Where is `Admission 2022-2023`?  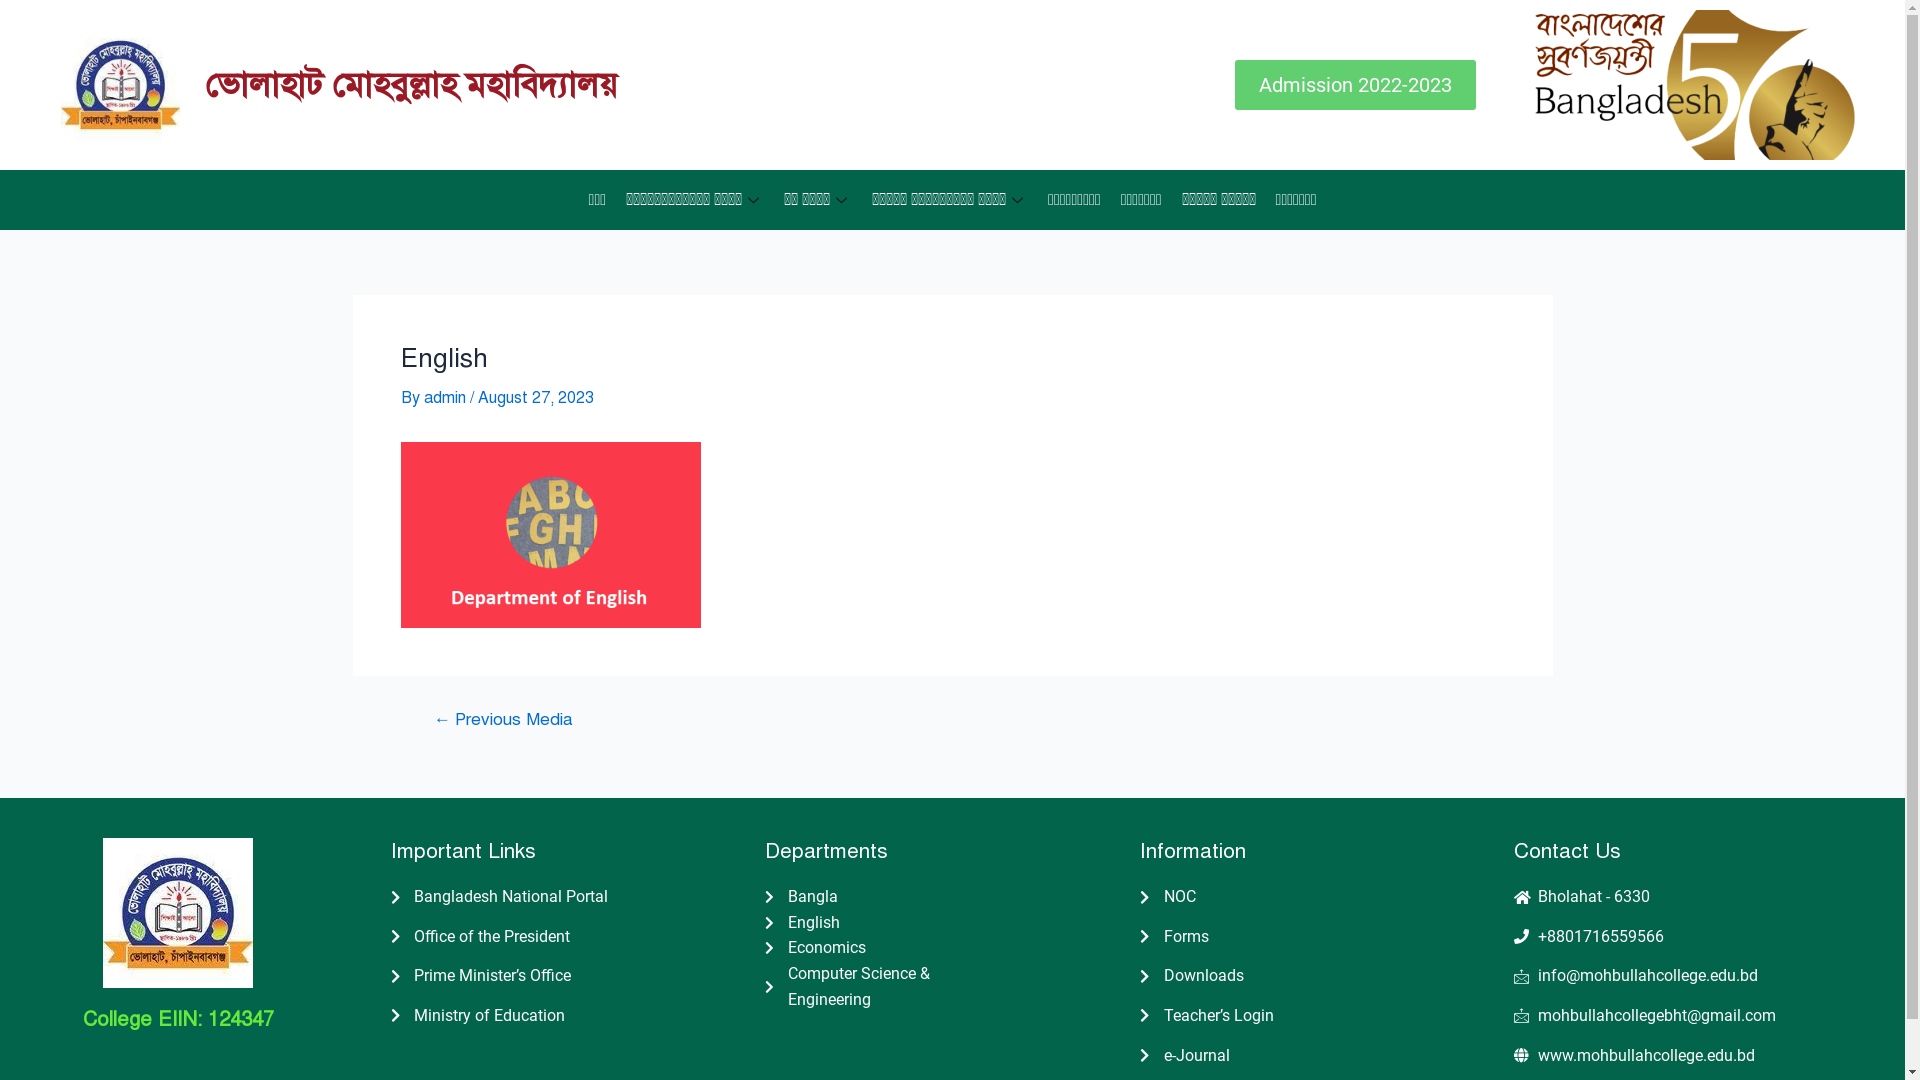
Admission 2022-2023 is located at coordinates (1356, 85).